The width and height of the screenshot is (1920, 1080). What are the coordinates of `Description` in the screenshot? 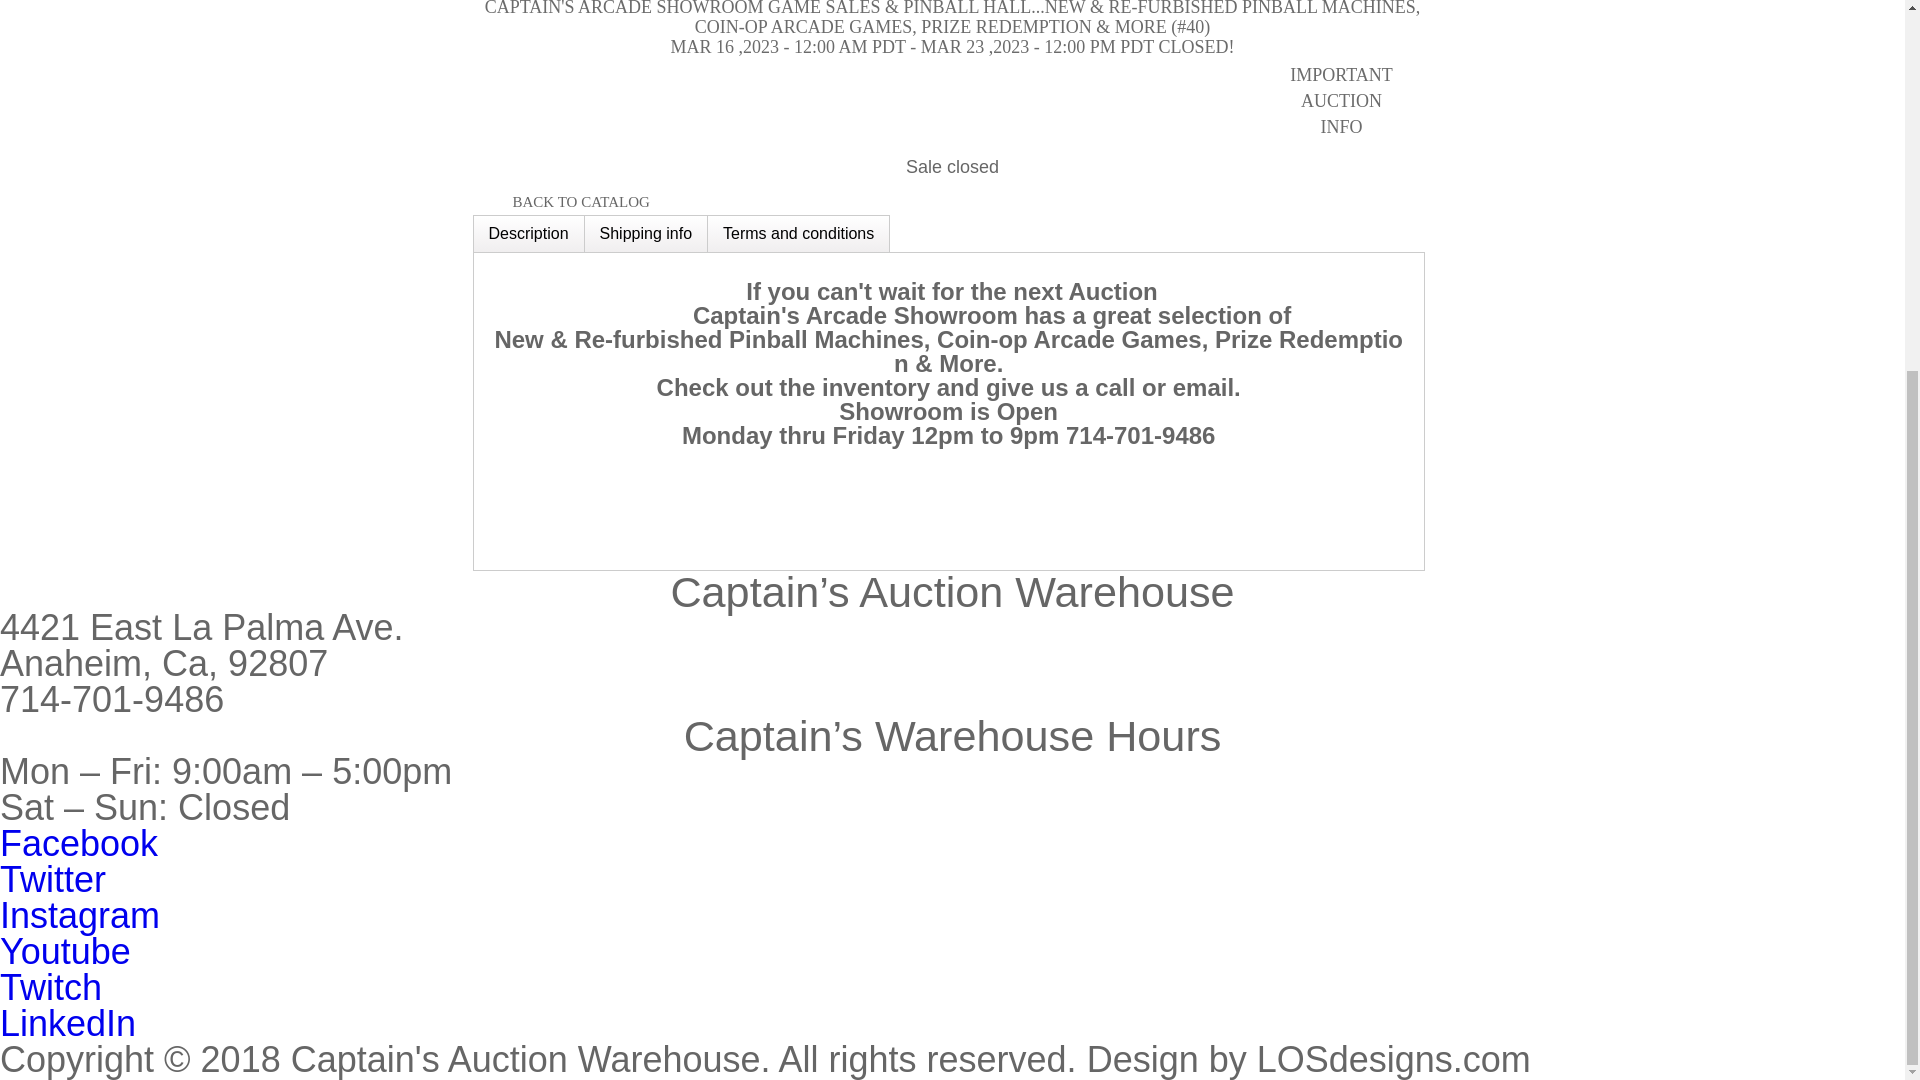 It's located at (528, 233).